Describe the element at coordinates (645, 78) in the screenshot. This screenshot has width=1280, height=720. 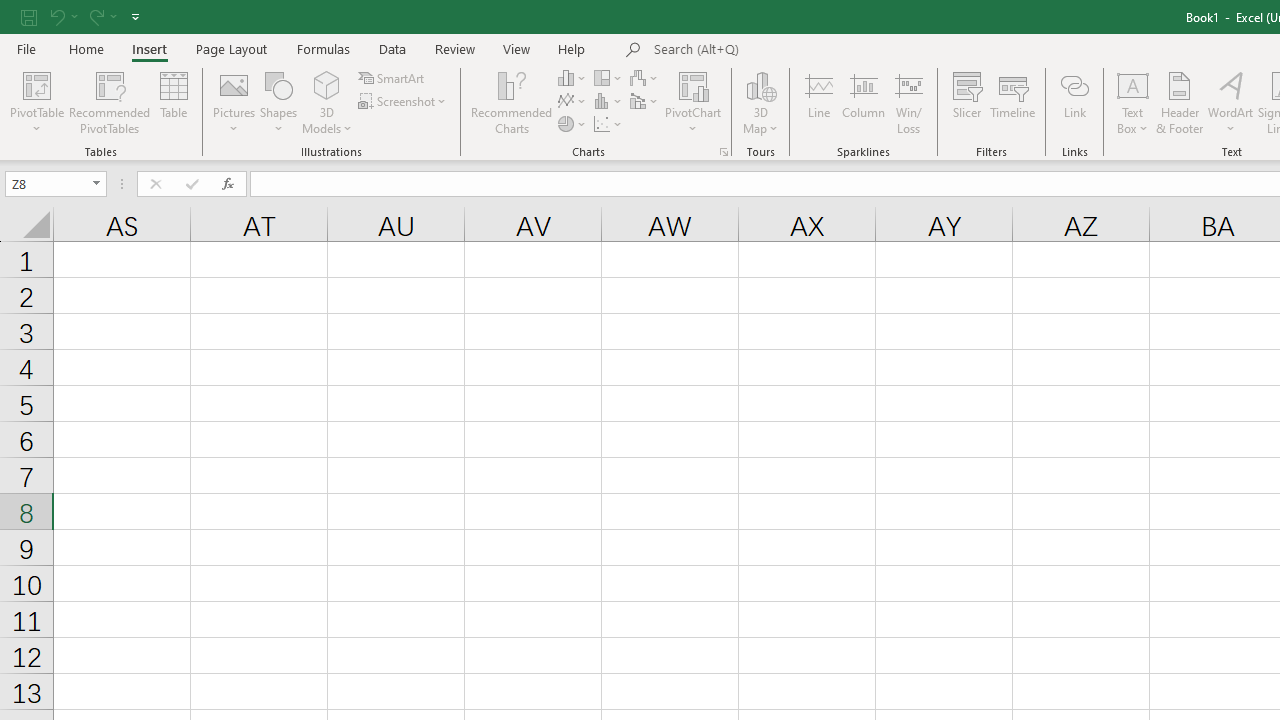
I see `Insert Waterfall, Funnel, Stock, Surface, or Radar Chart` at that location.